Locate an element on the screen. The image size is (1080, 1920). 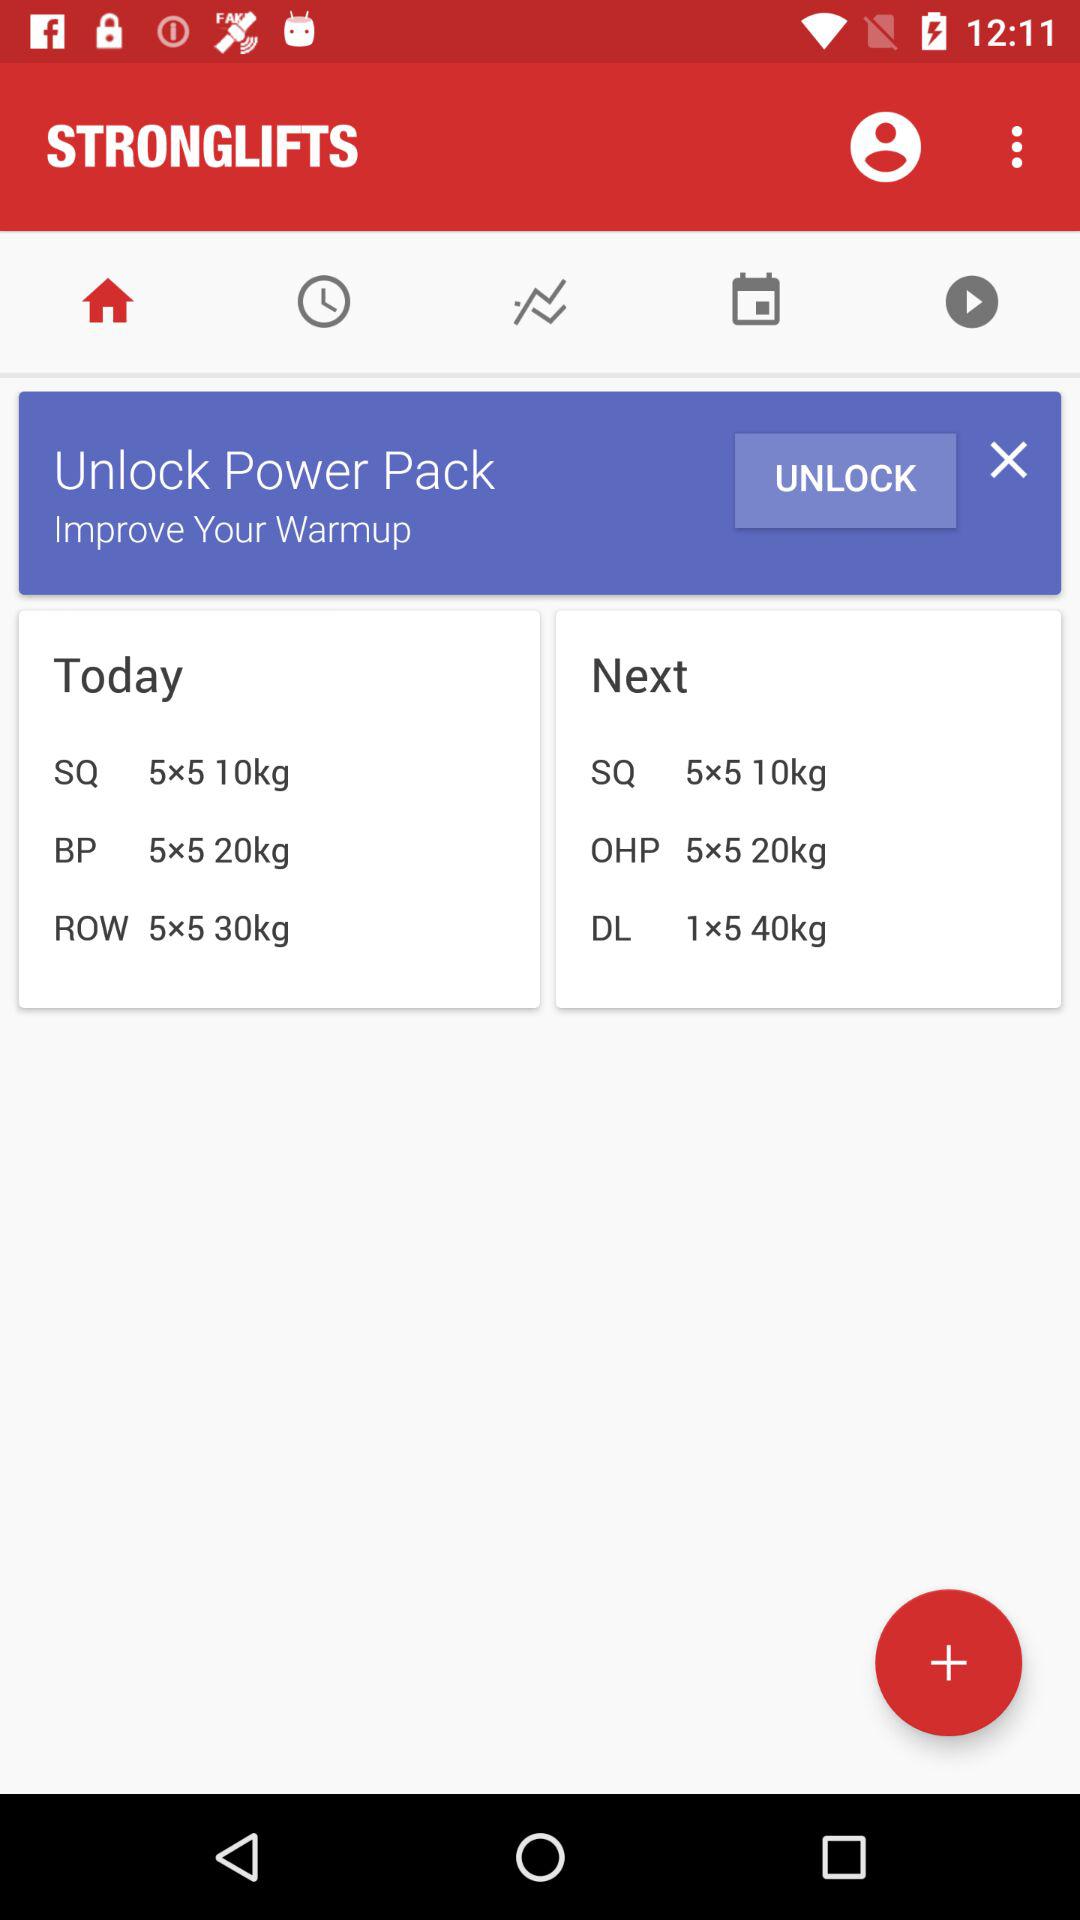
adding button is located at coordinates (948, 1662).